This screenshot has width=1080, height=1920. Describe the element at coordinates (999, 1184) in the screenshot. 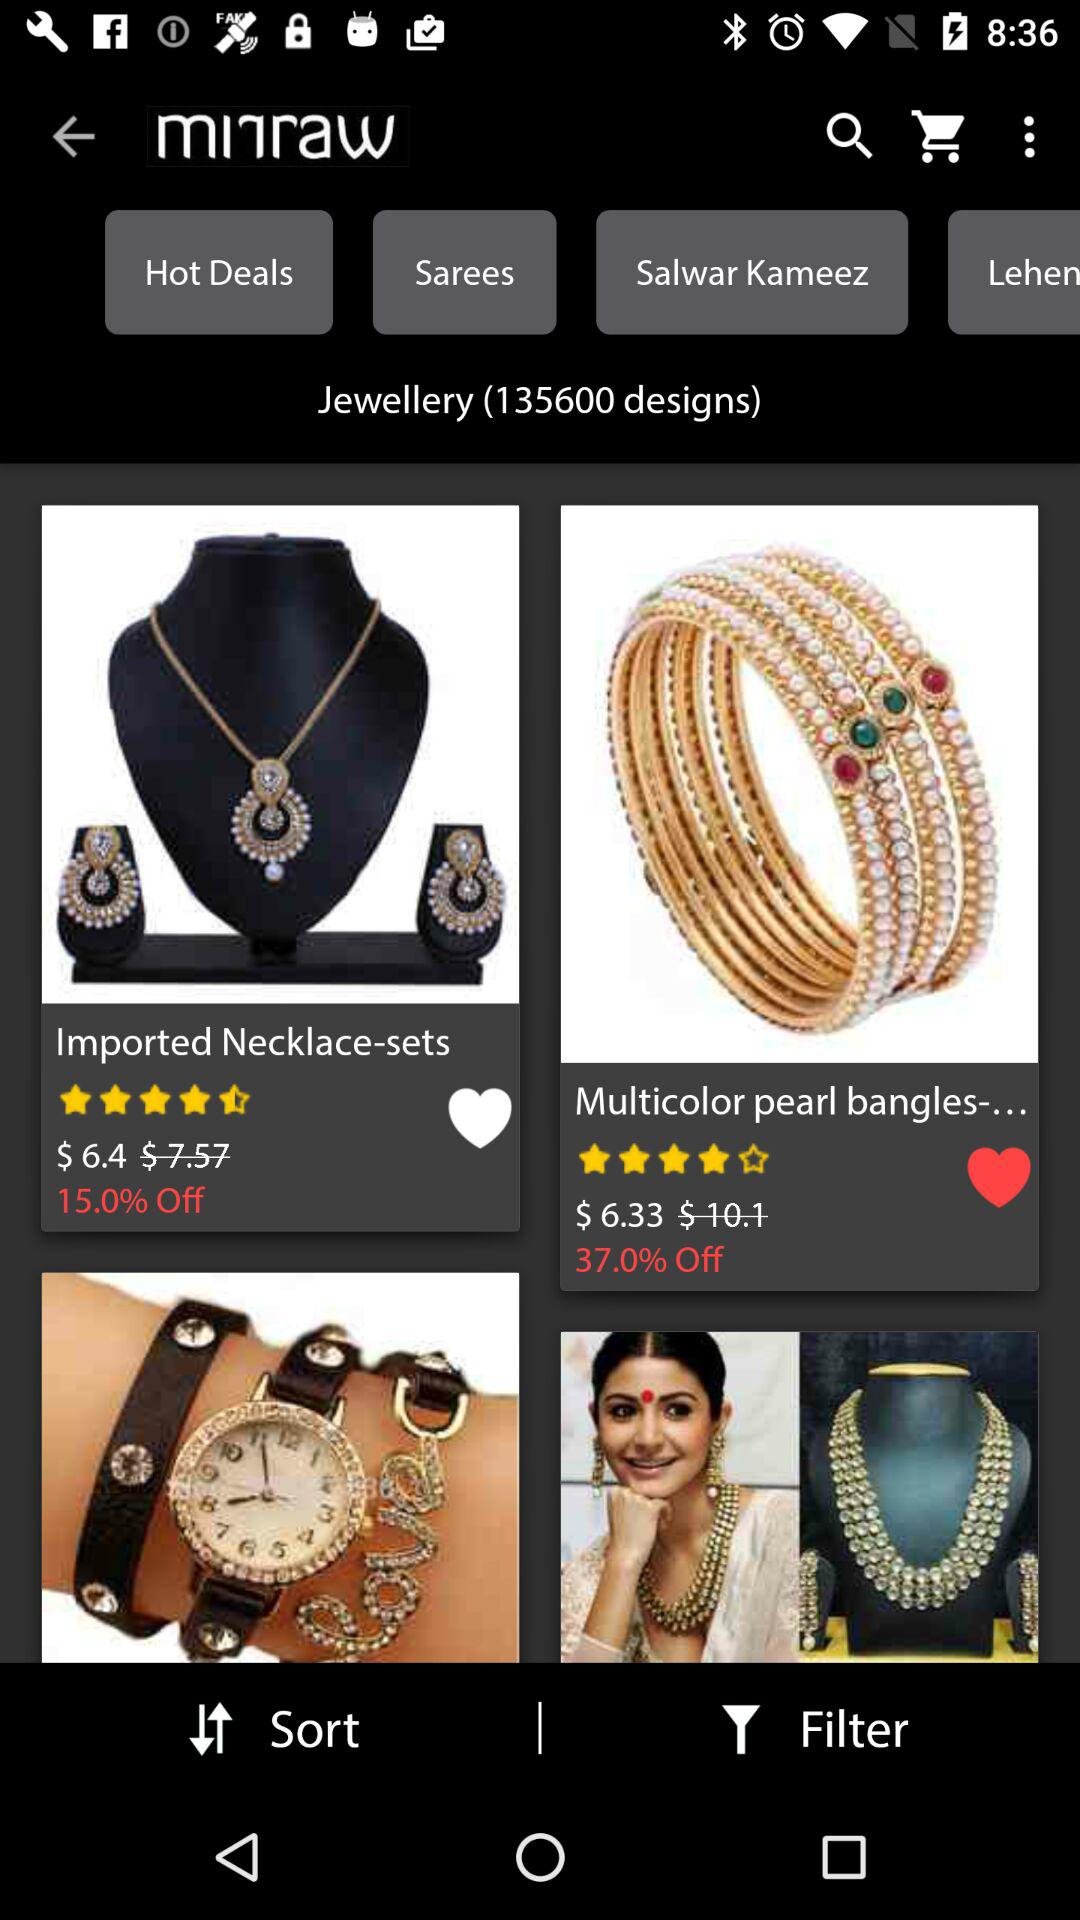

I see `click on red heart icon` at that location.